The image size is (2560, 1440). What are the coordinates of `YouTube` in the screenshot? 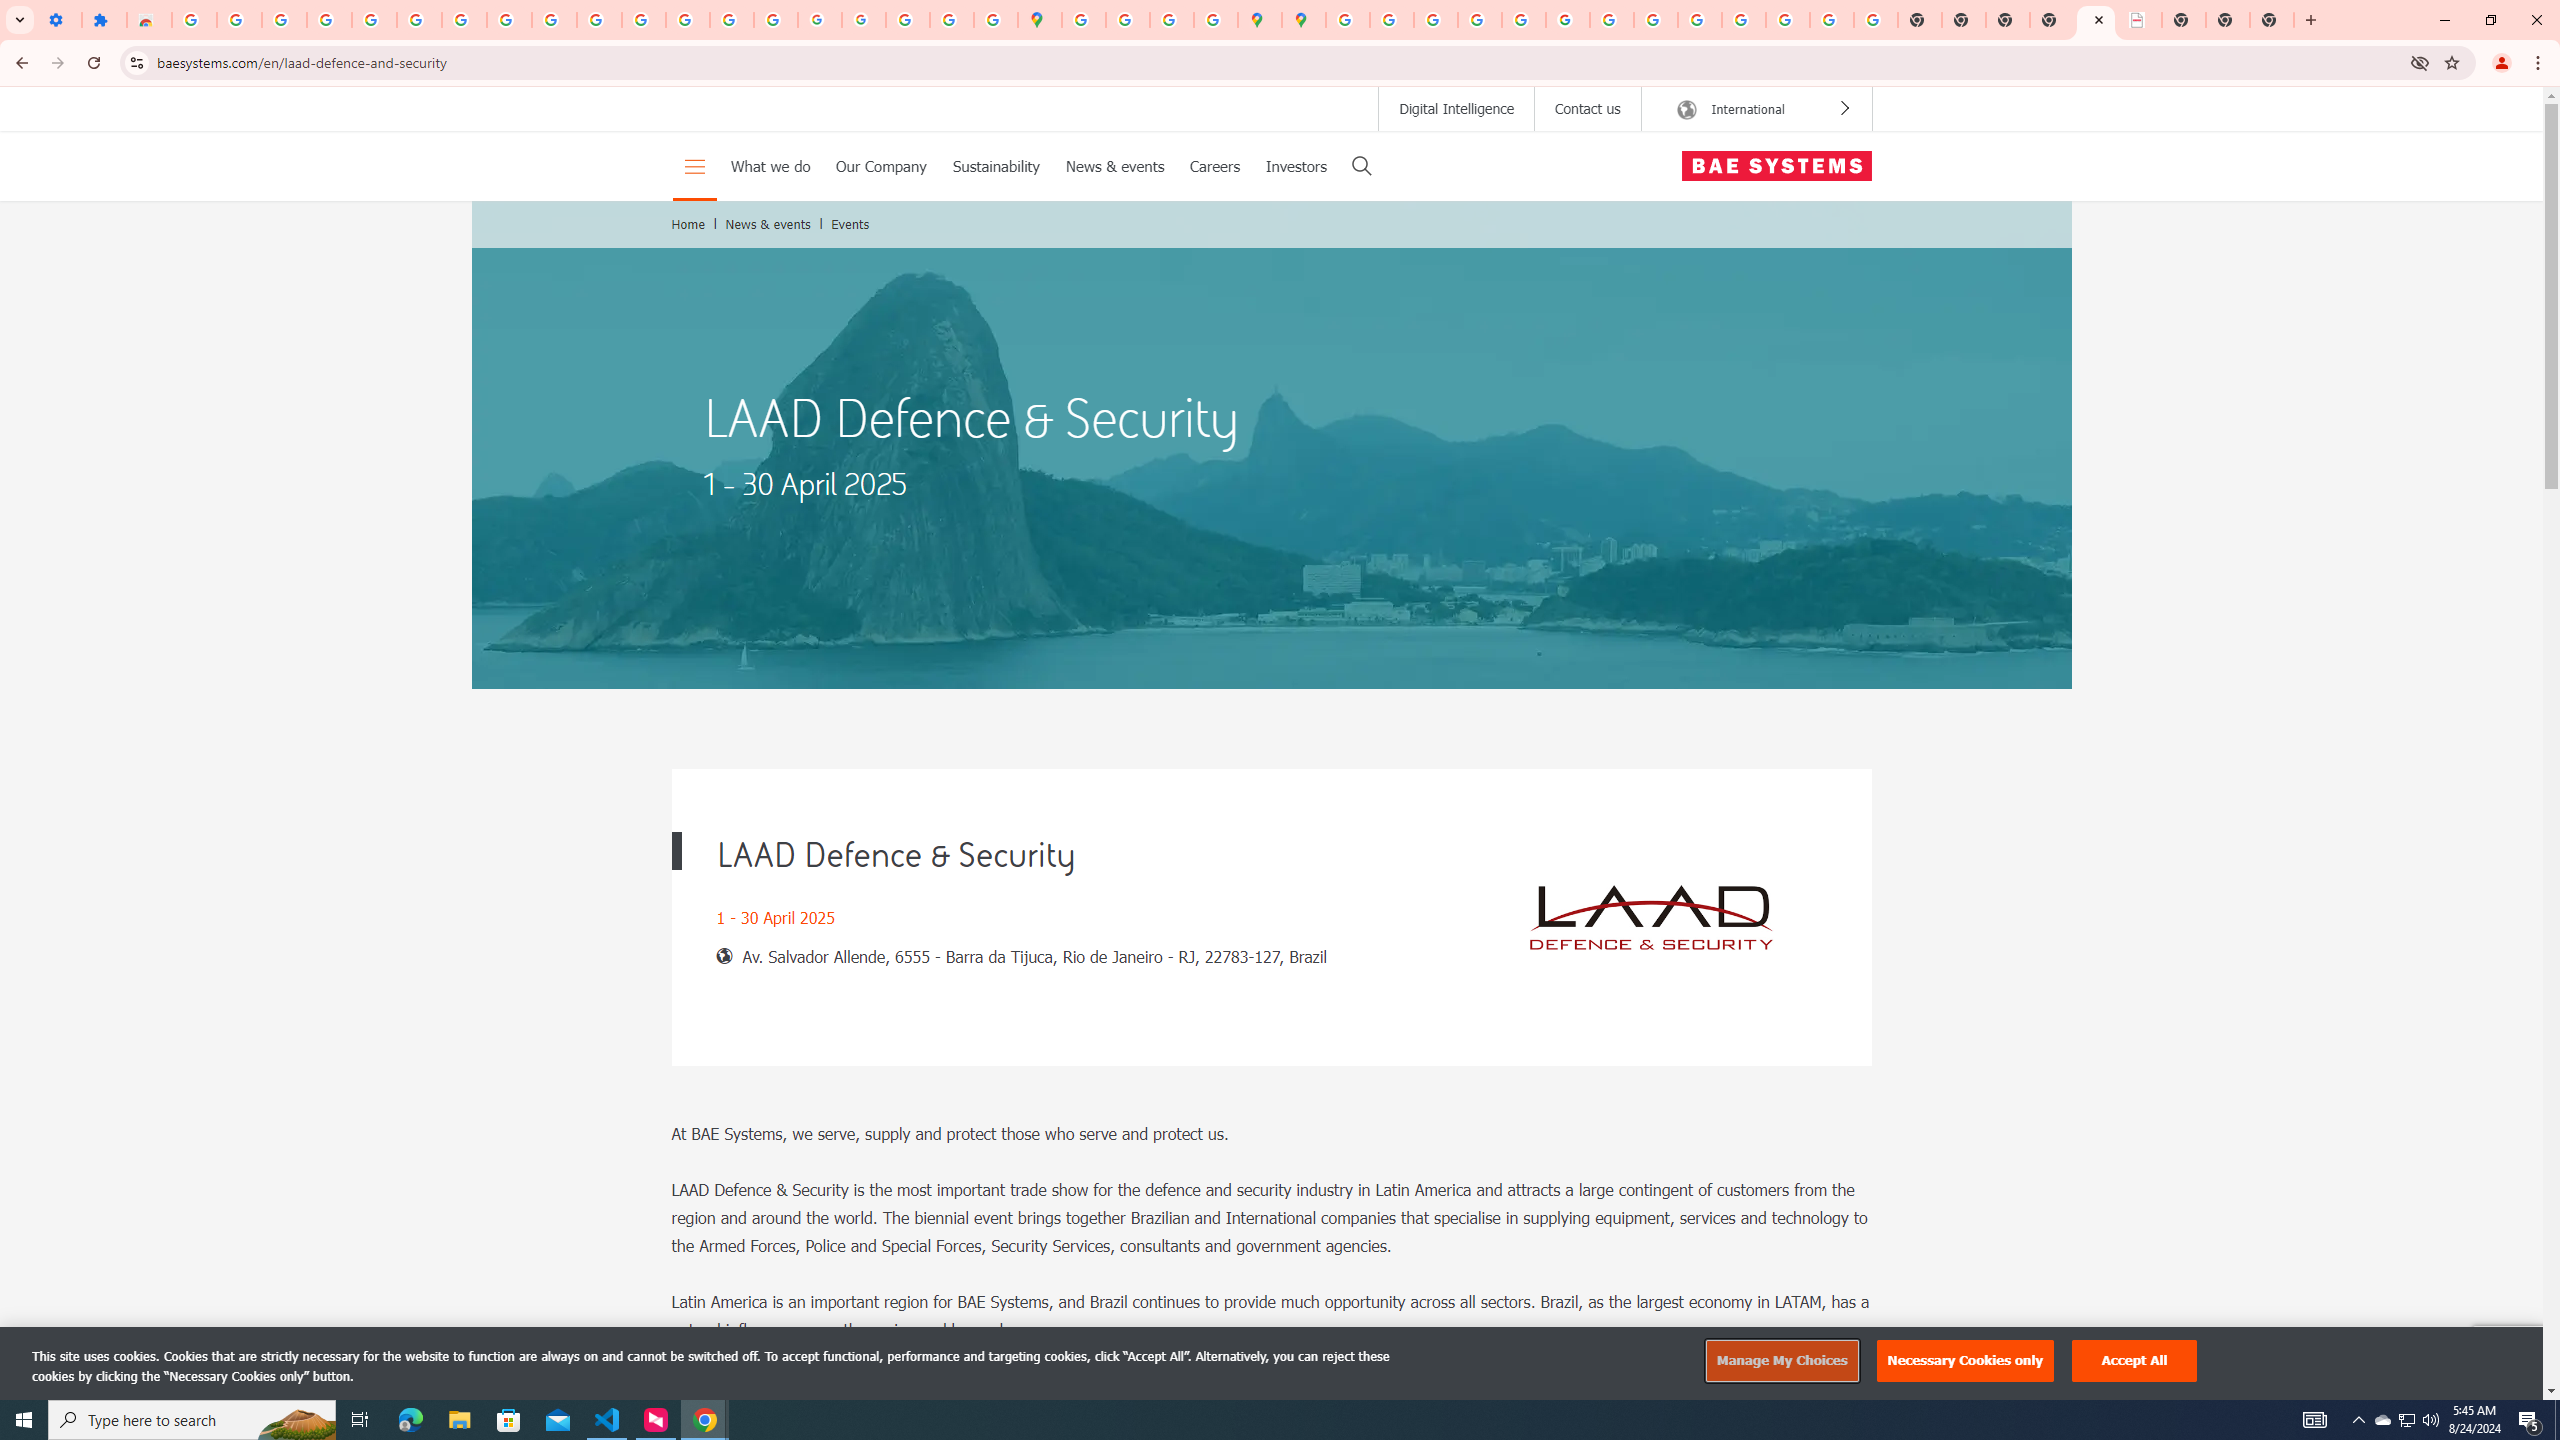 It's located at (554, 20).